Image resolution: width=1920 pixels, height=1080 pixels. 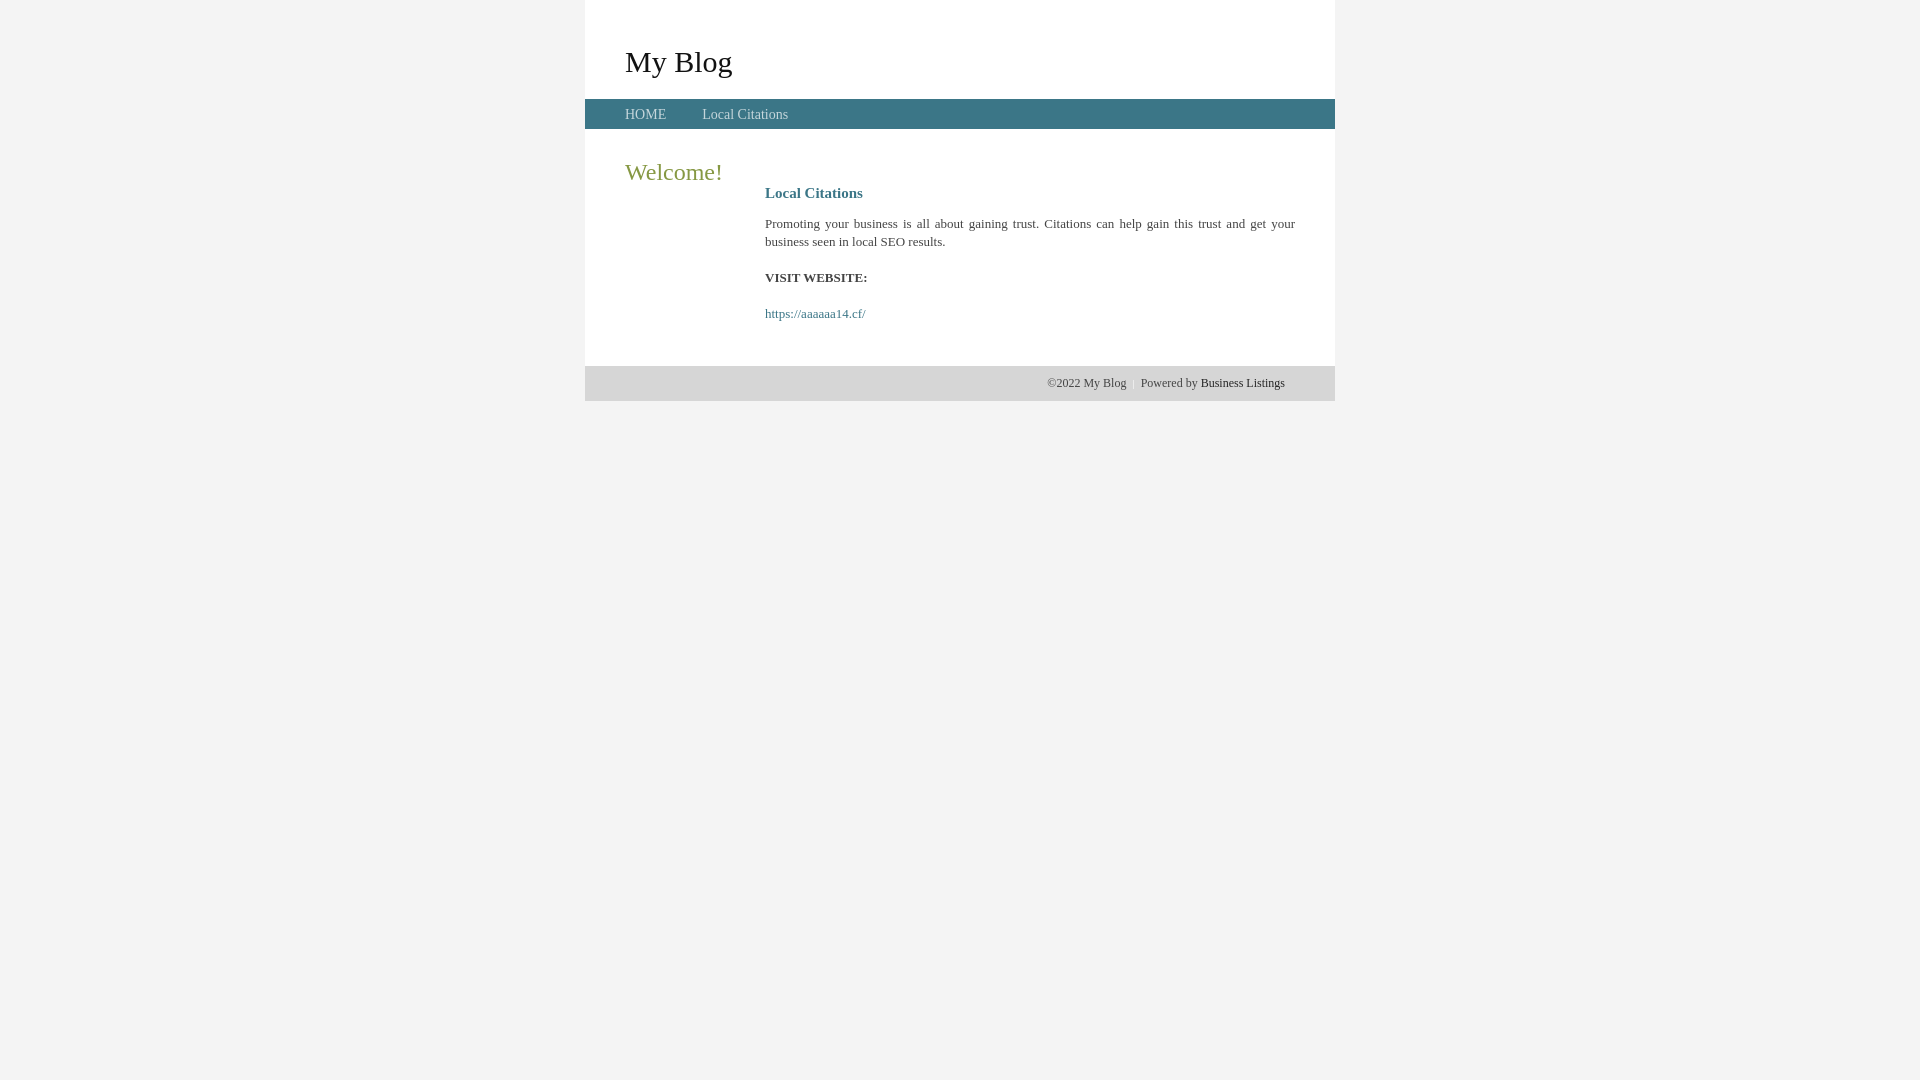 What do you see at coordinates (679, 61) in the screenshot?
I see `My Blog` at bounding box center [679, 61].